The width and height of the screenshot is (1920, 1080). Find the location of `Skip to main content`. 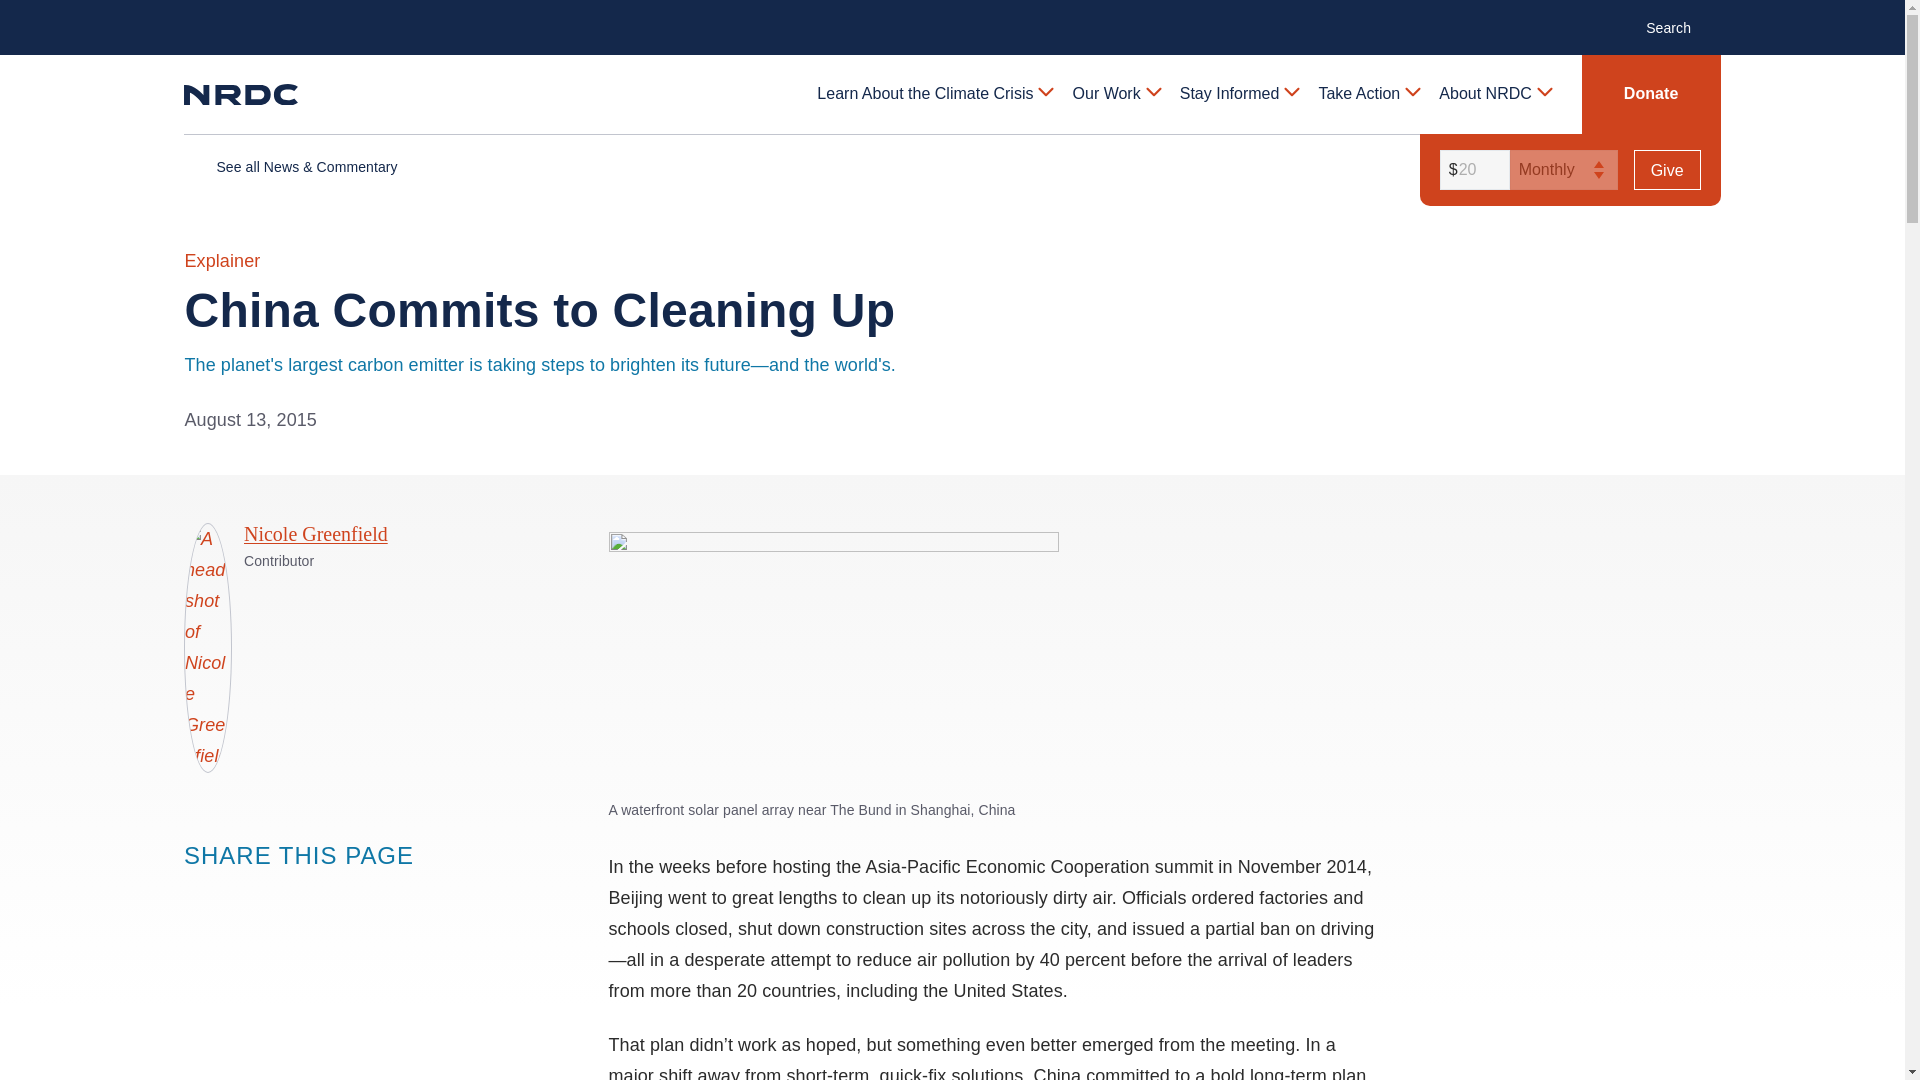

Skip to main content is located at coordinates (951, 16).